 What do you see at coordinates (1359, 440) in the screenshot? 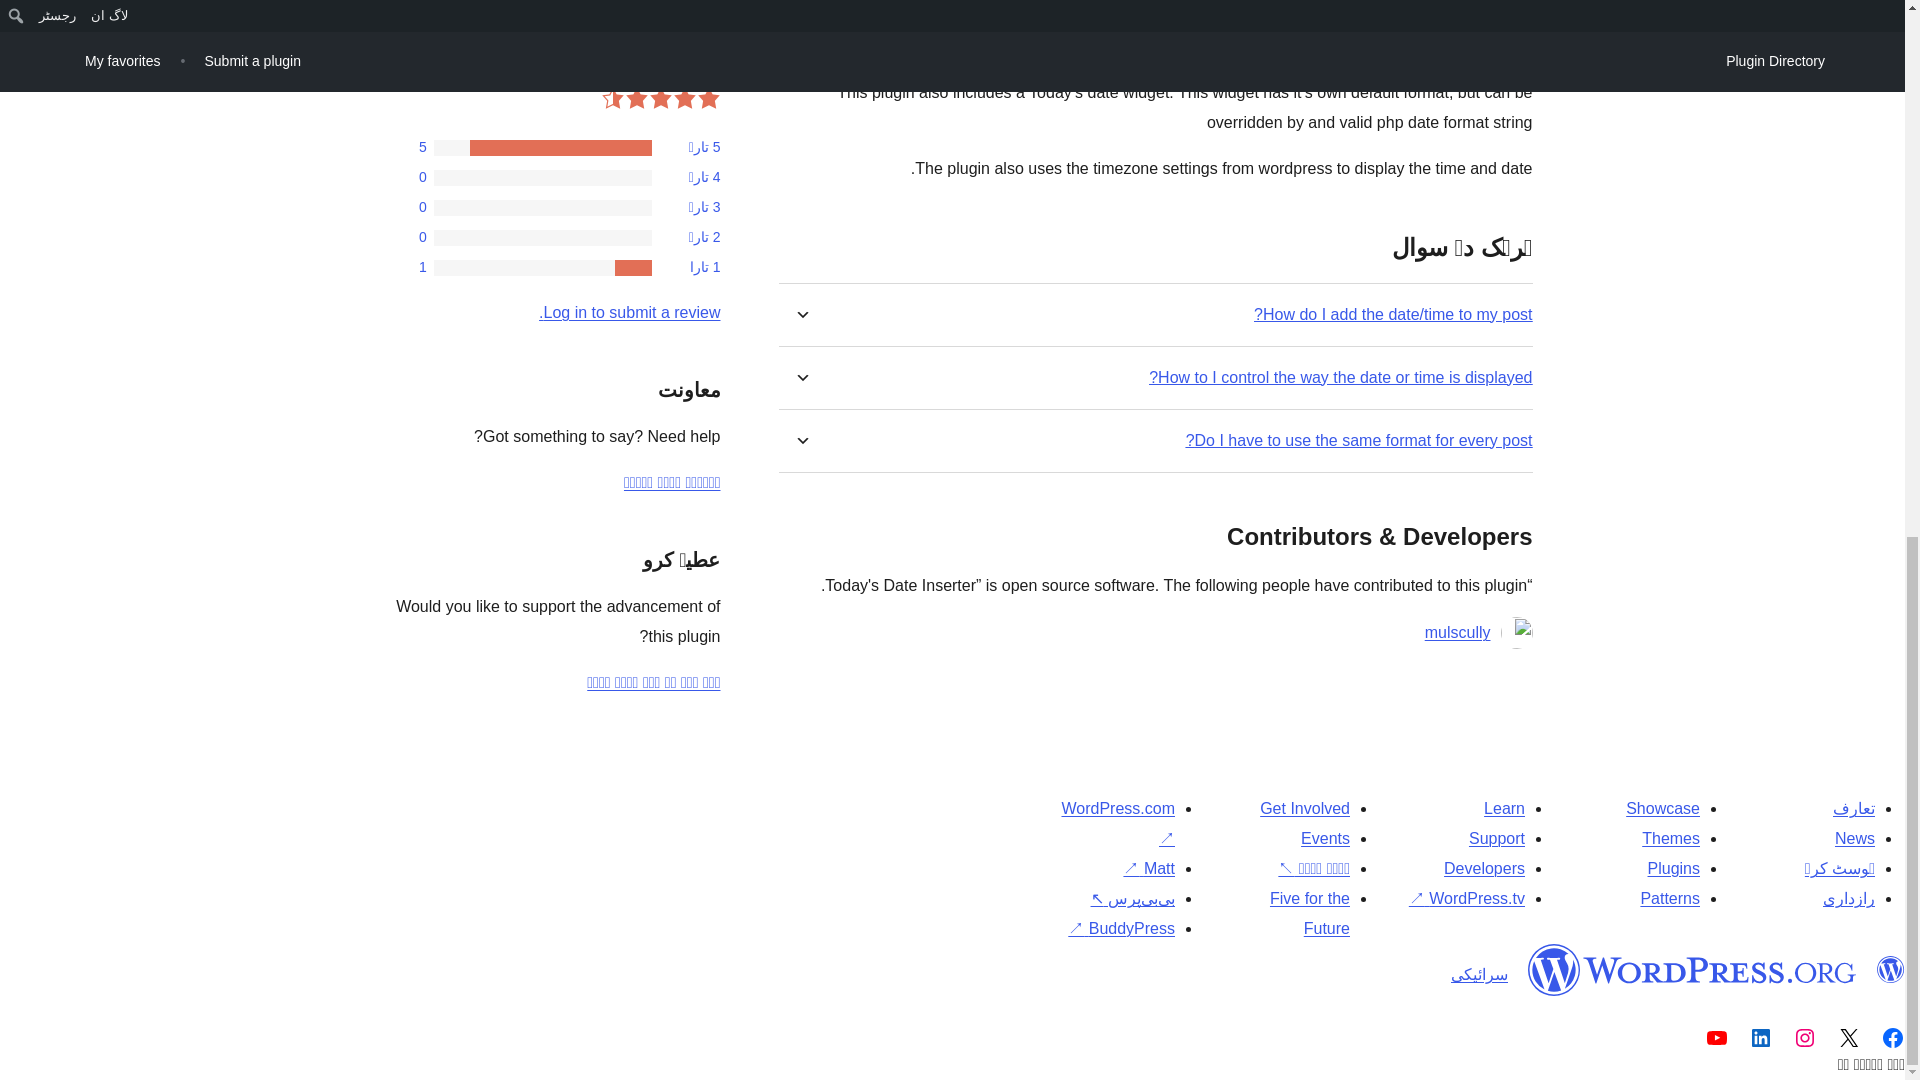
I see `Do I have to use the same format for every post?` at bounding box center [1359, 440].